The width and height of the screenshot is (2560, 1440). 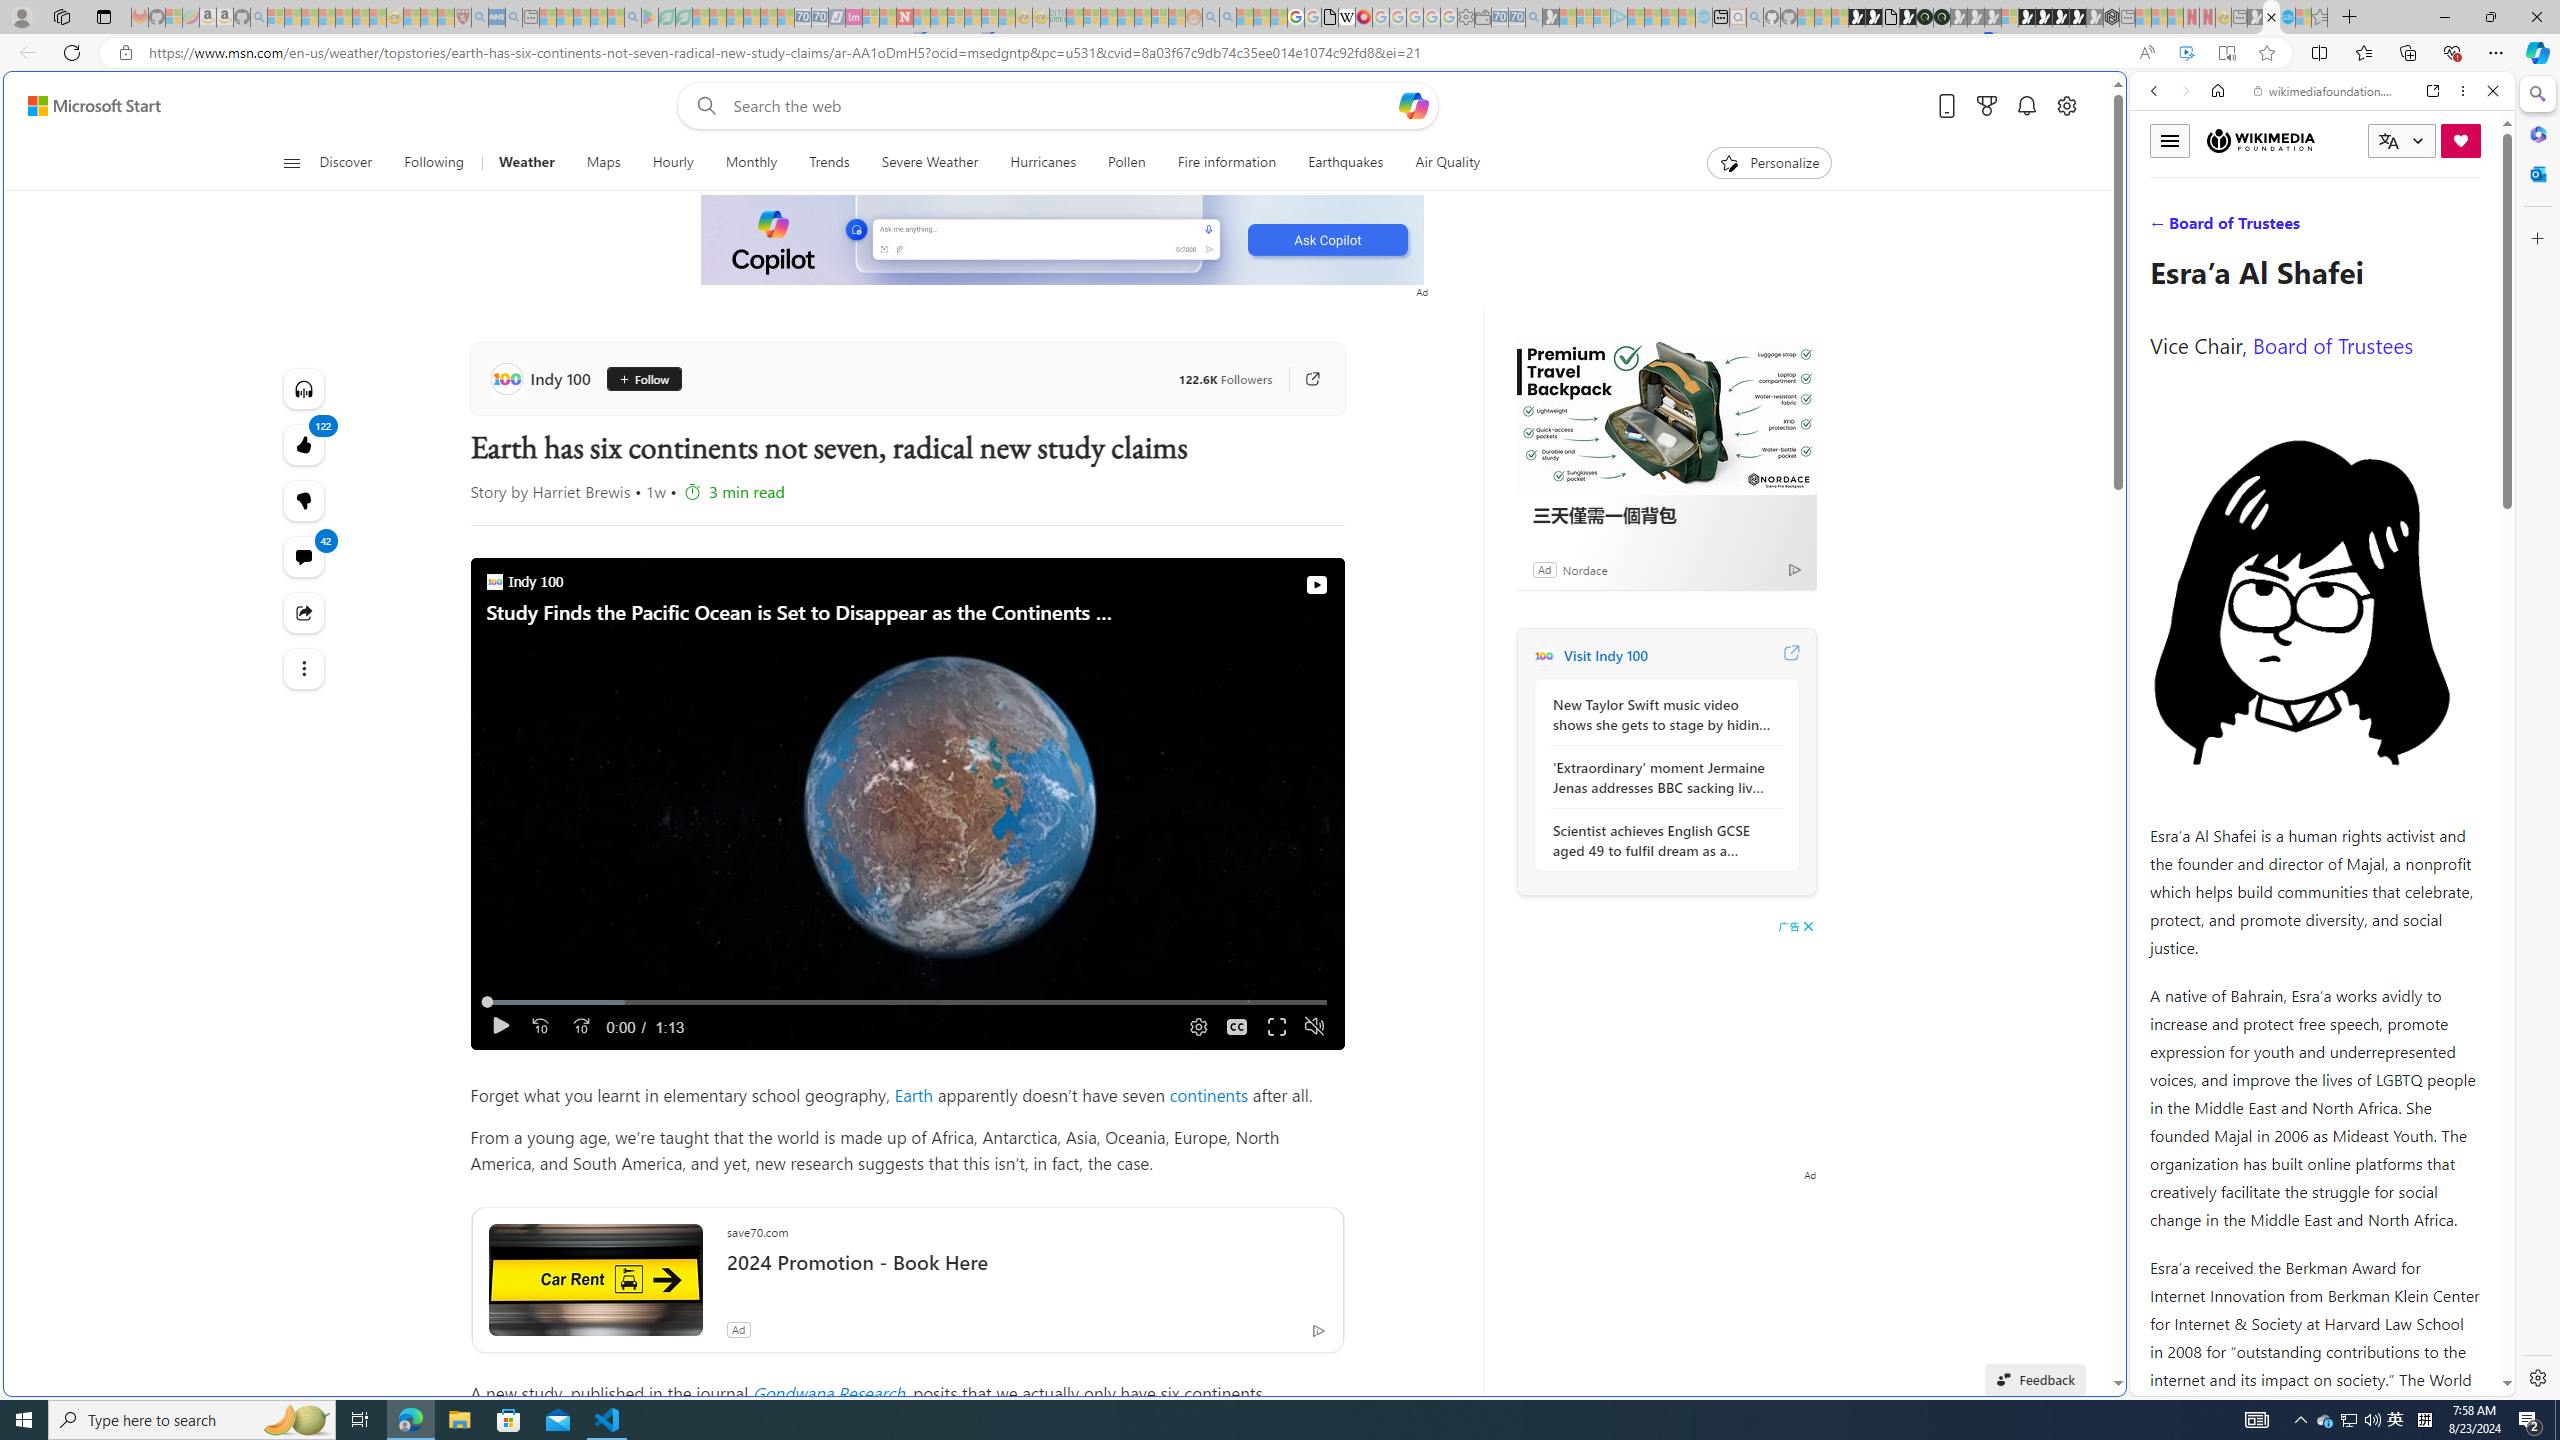 What do you see at coordinates (2260, 140) in the screenshot?
I see `Wikimedia Foundation` at bounding box center [2260, 140].